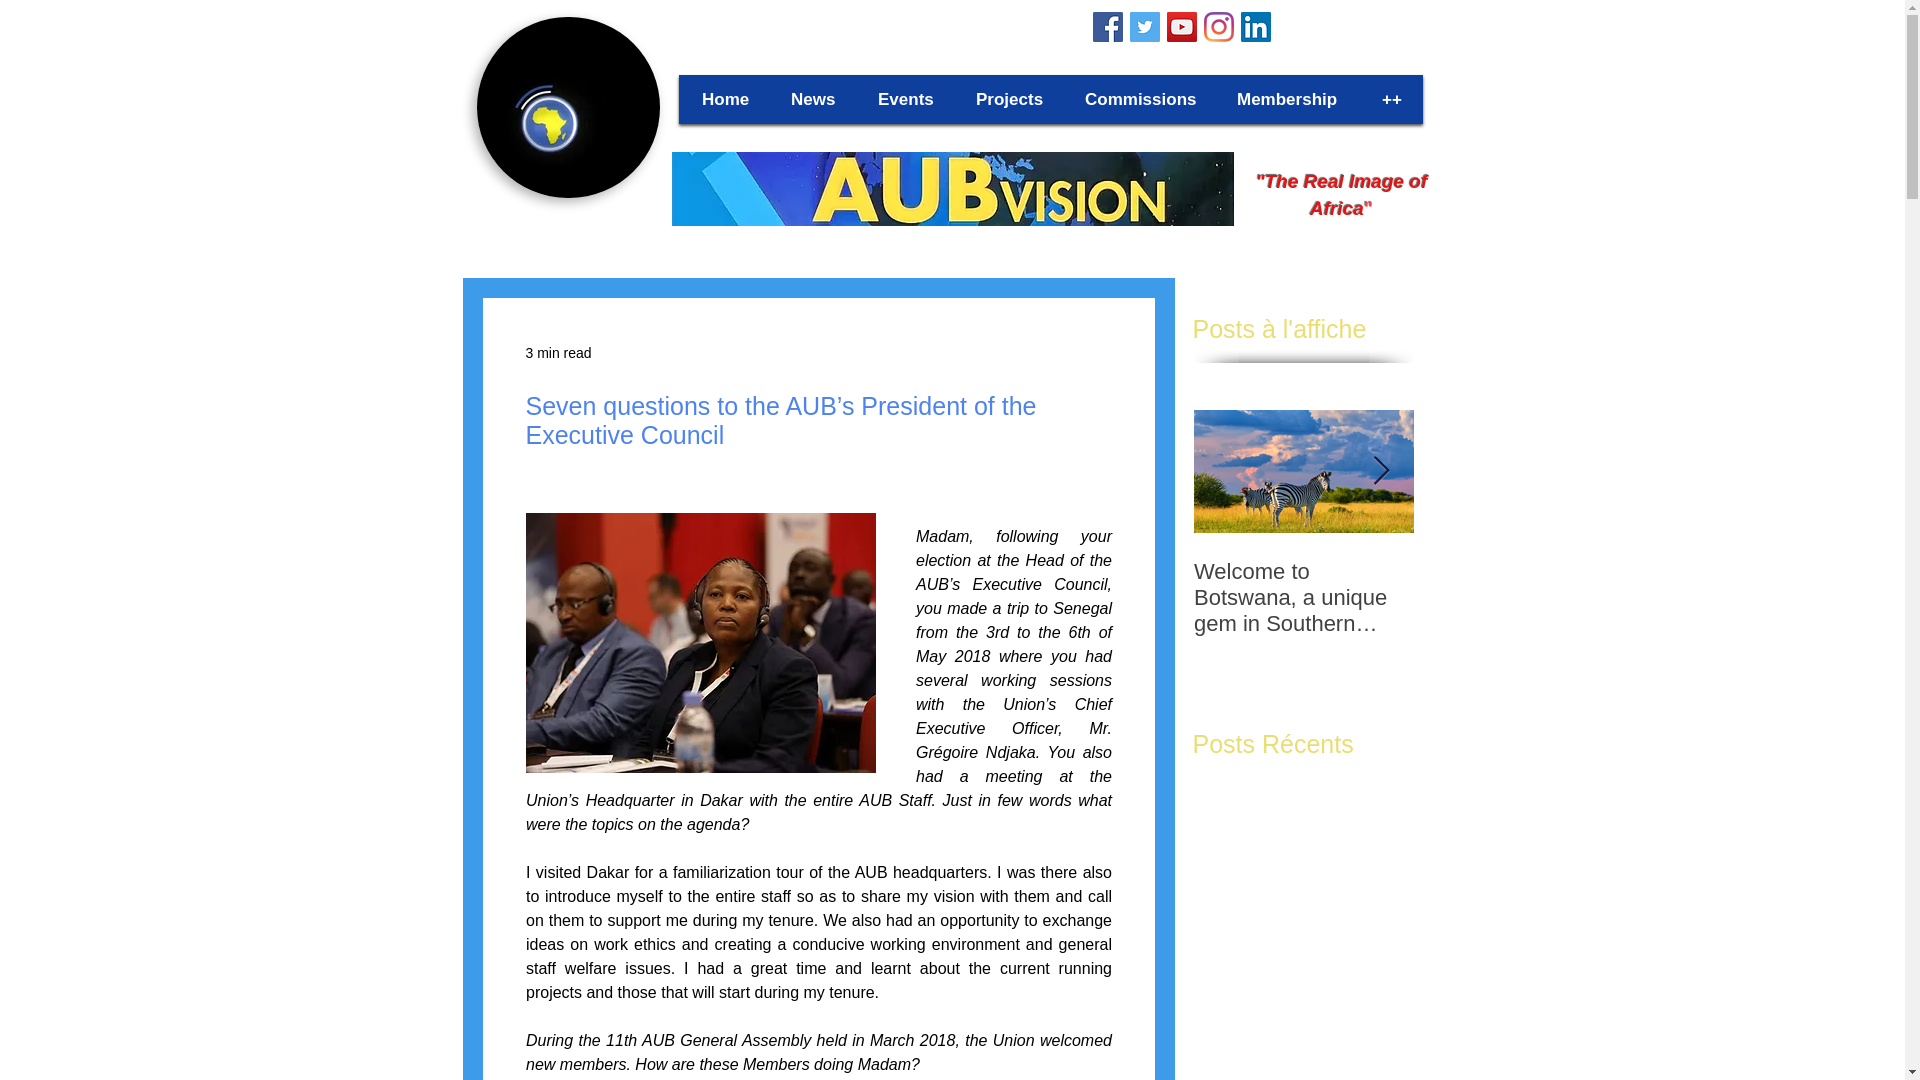  I want to click on Membership, so click(1288, 98).